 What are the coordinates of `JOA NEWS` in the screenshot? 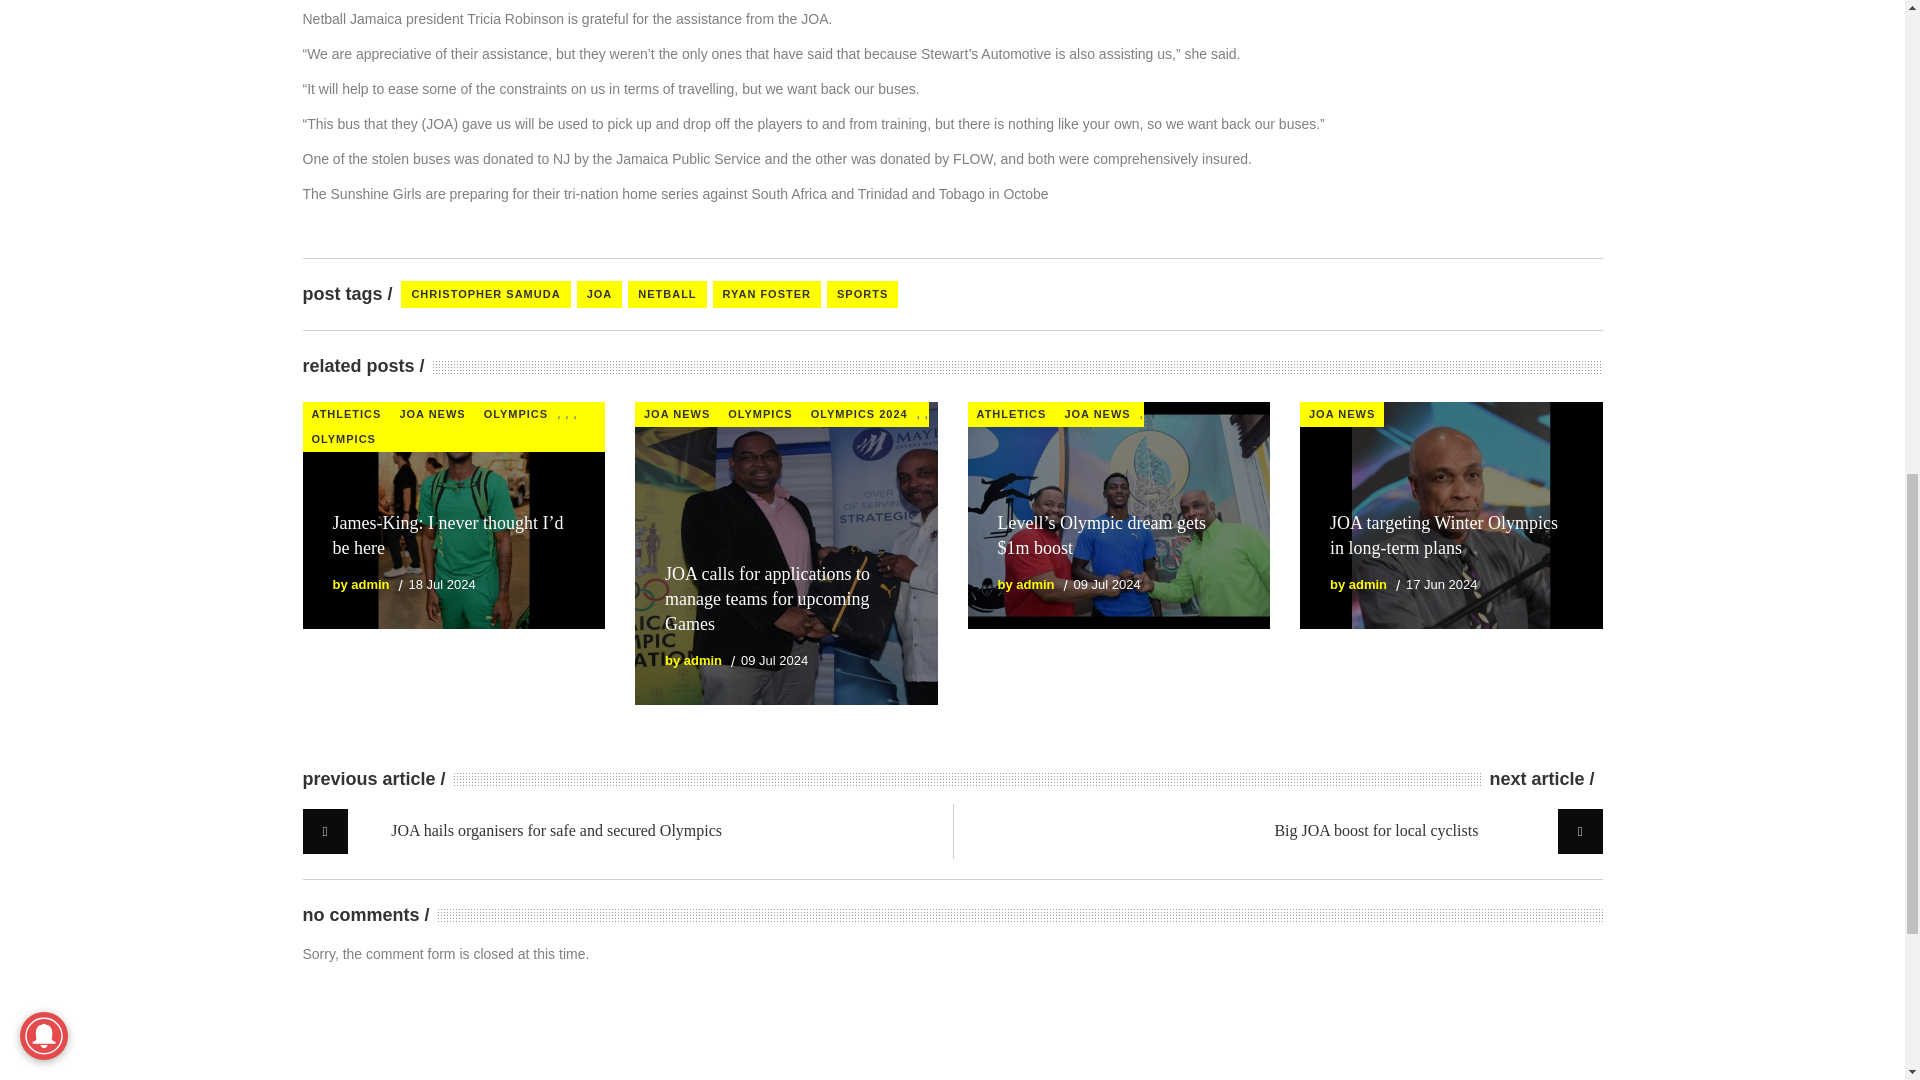 It's located at (432, 414).